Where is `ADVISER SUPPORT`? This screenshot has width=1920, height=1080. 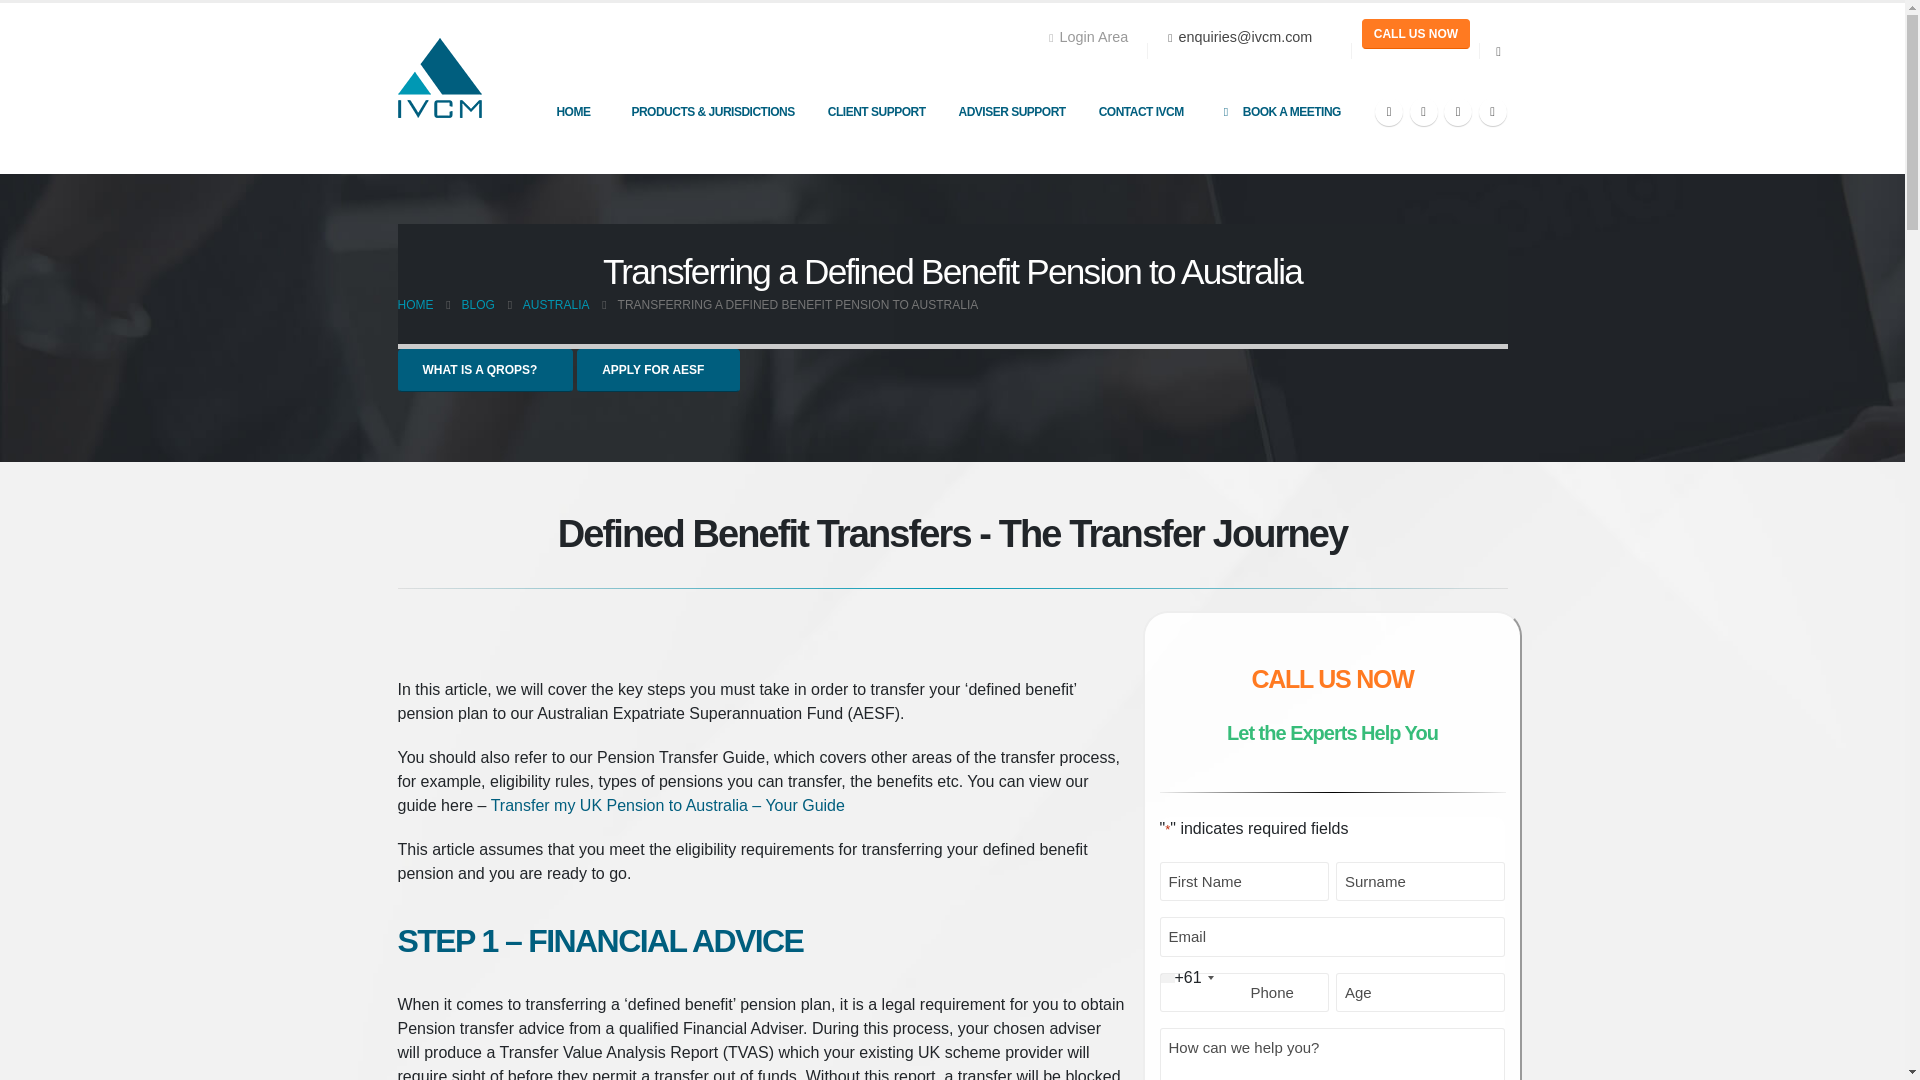
ADVISER SUPPORT is located at coordinates (1011, 111).